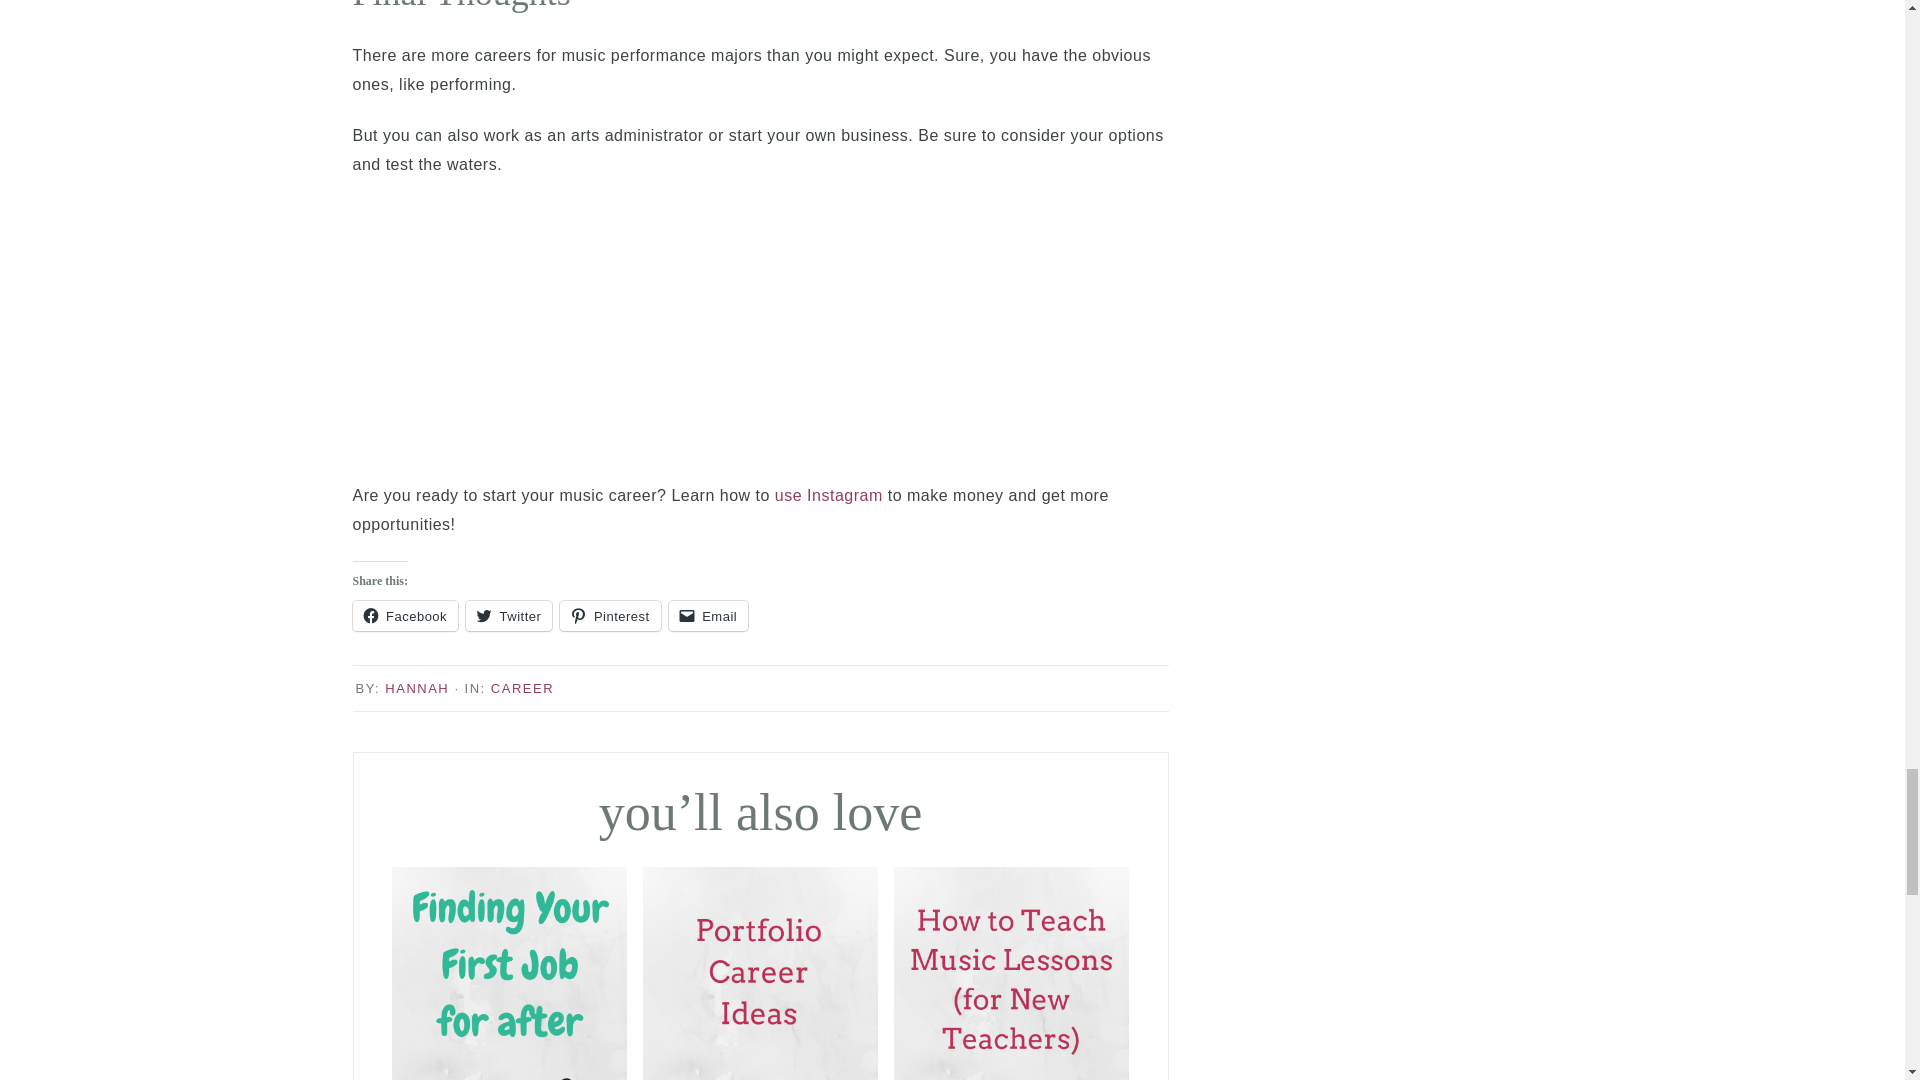 The width and height of the screenshot is (1920, 1080). Describe the element at coordinates (610, 615) in the screenshot. I see `Click to share on Pinterest` at that location.